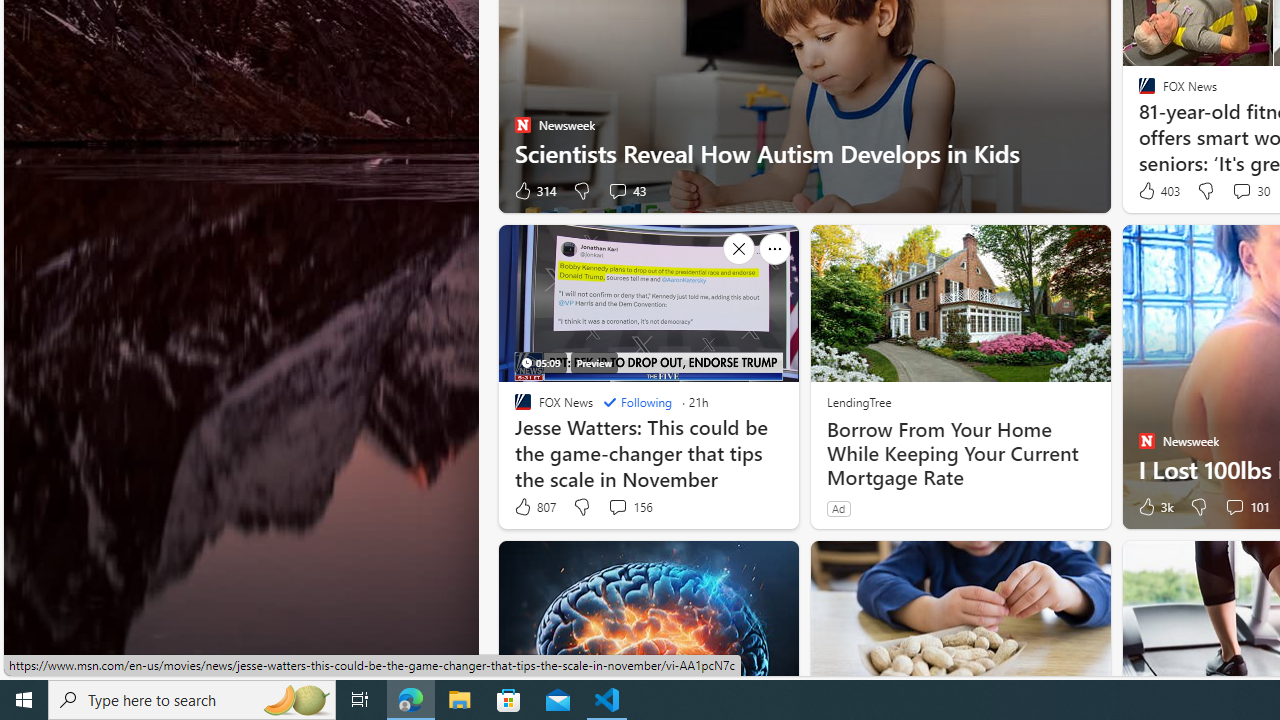  Describe the element at coordinates (1234, 506) in the screenshot. I see `View comments 101 Comment` at that location.